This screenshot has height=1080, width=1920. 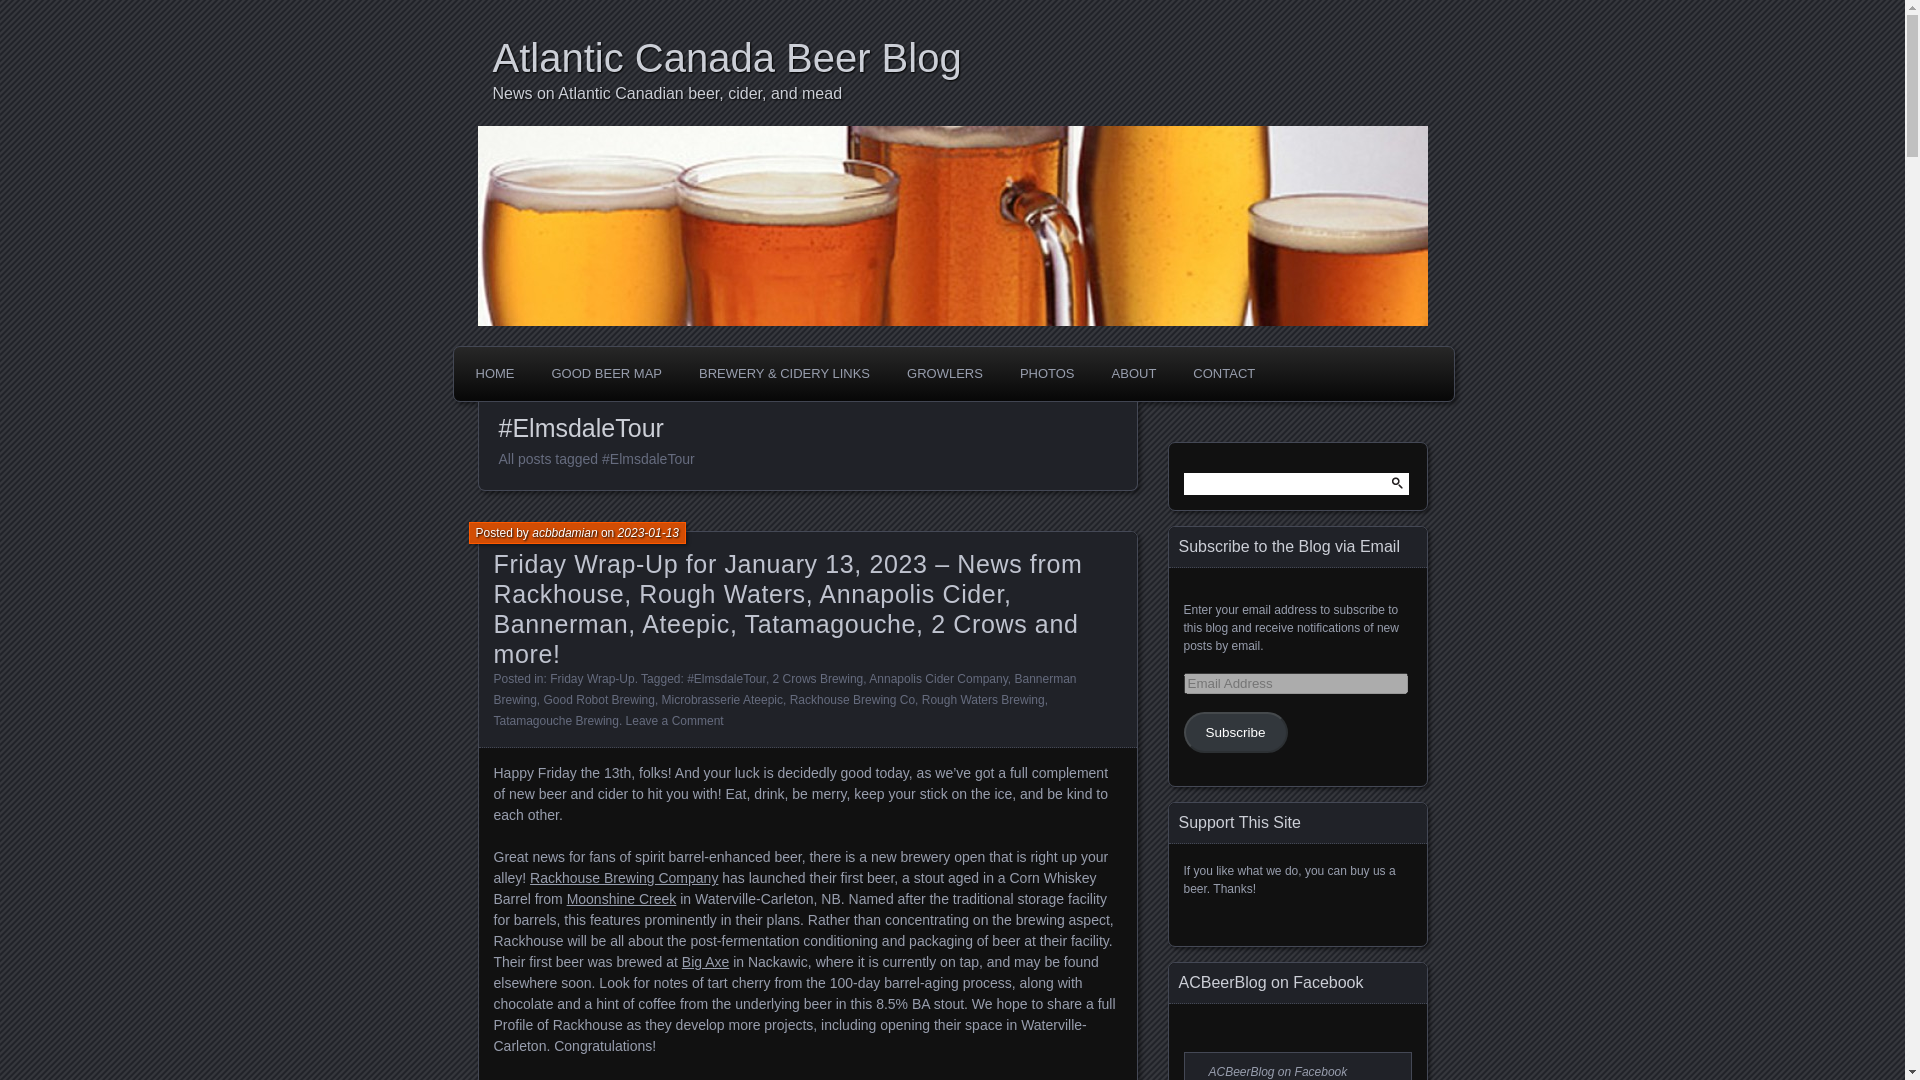 I want to click on View all posts by acbbdamian, so click(x=564, y=532).